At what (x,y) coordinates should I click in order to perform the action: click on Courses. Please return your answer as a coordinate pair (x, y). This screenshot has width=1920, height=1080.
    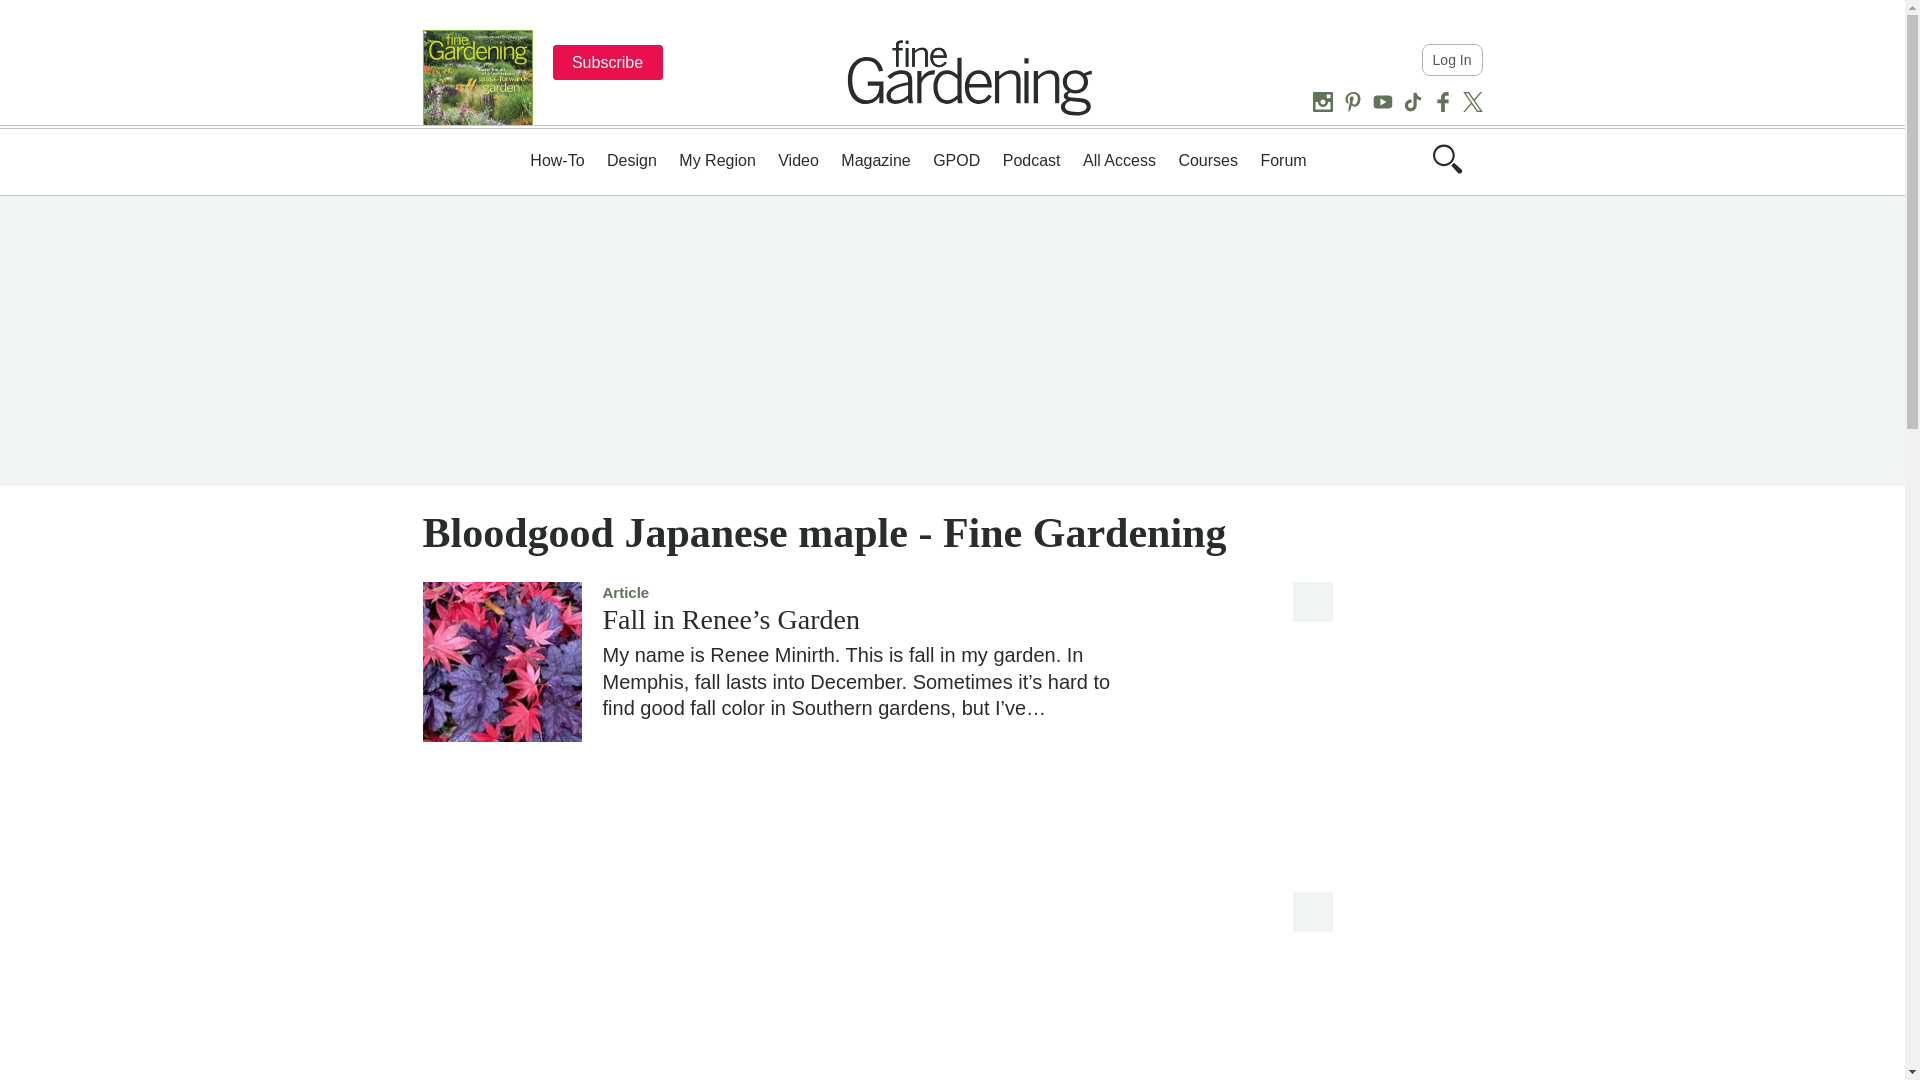
    Looking at the image, I should click on (1208, 160).